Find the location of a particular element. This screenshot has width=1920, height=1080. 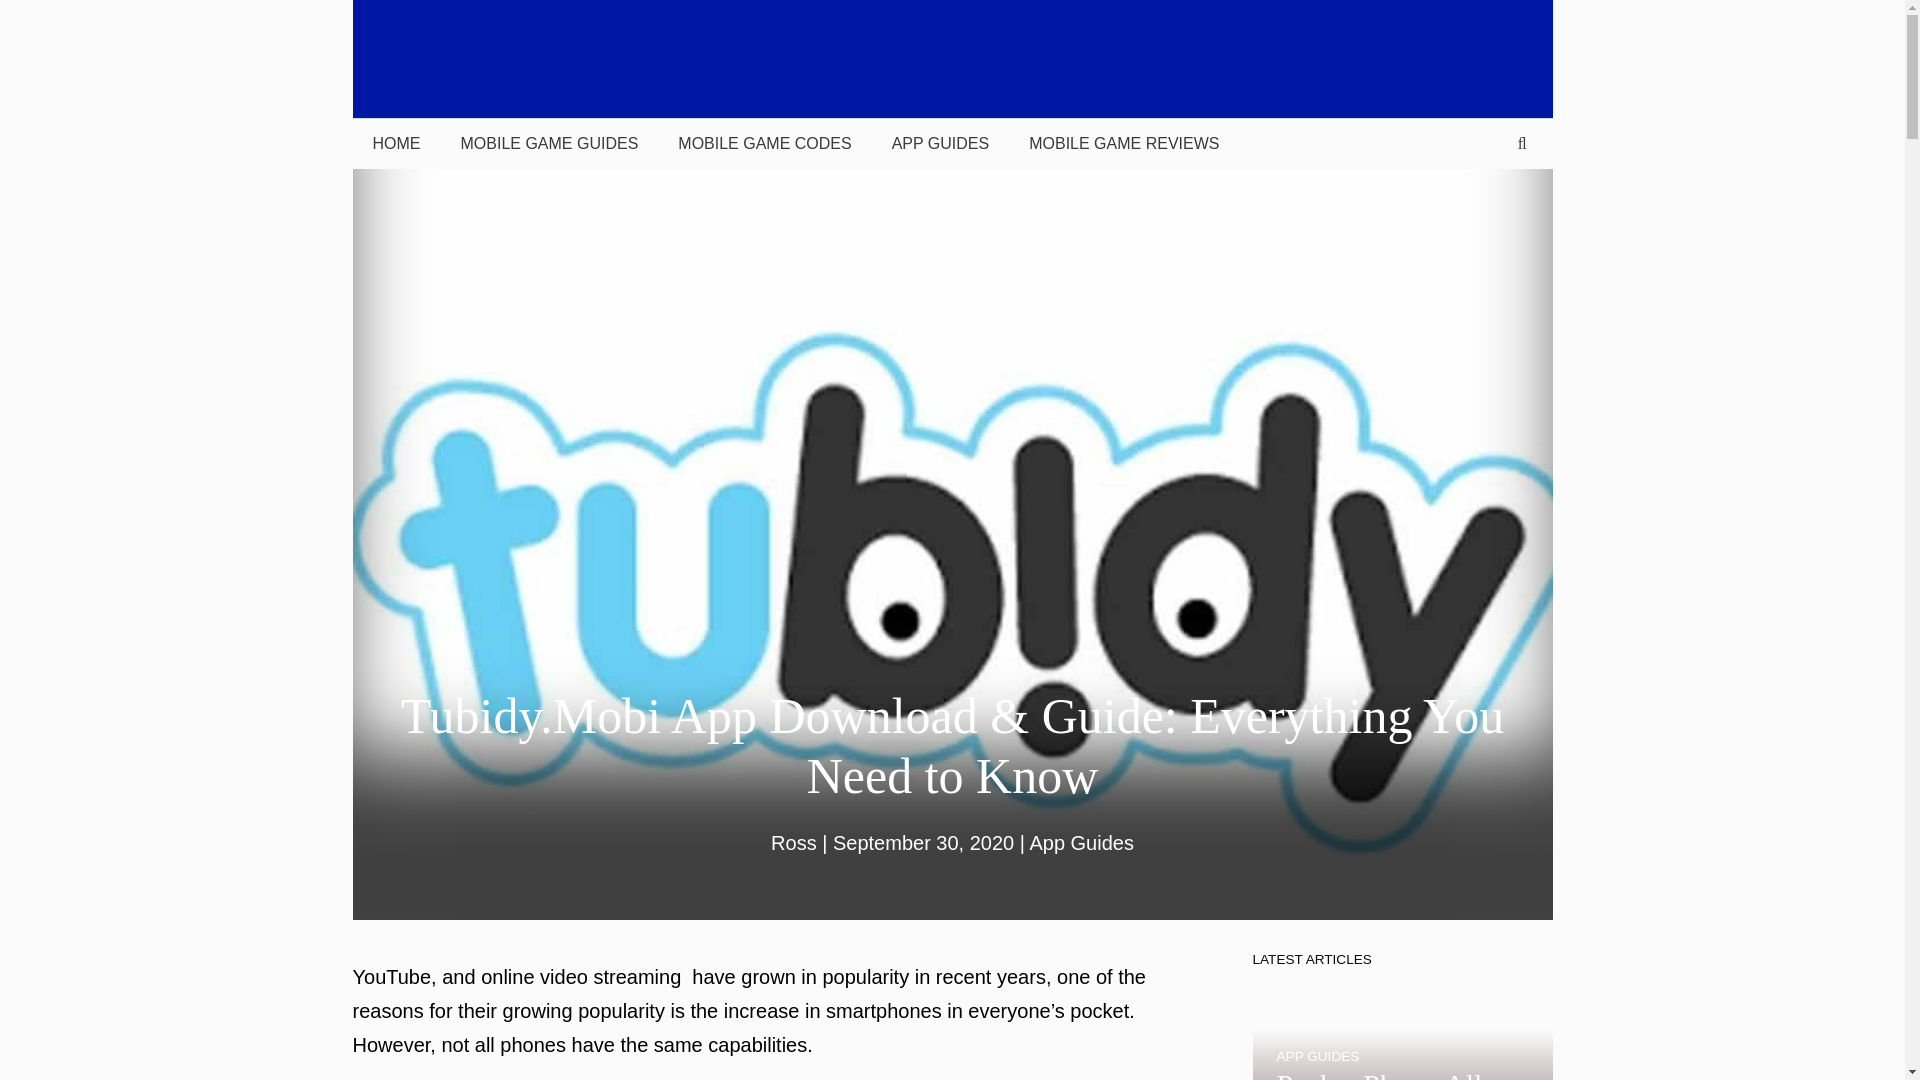

App Guides is located at coordinates (1082, 842).